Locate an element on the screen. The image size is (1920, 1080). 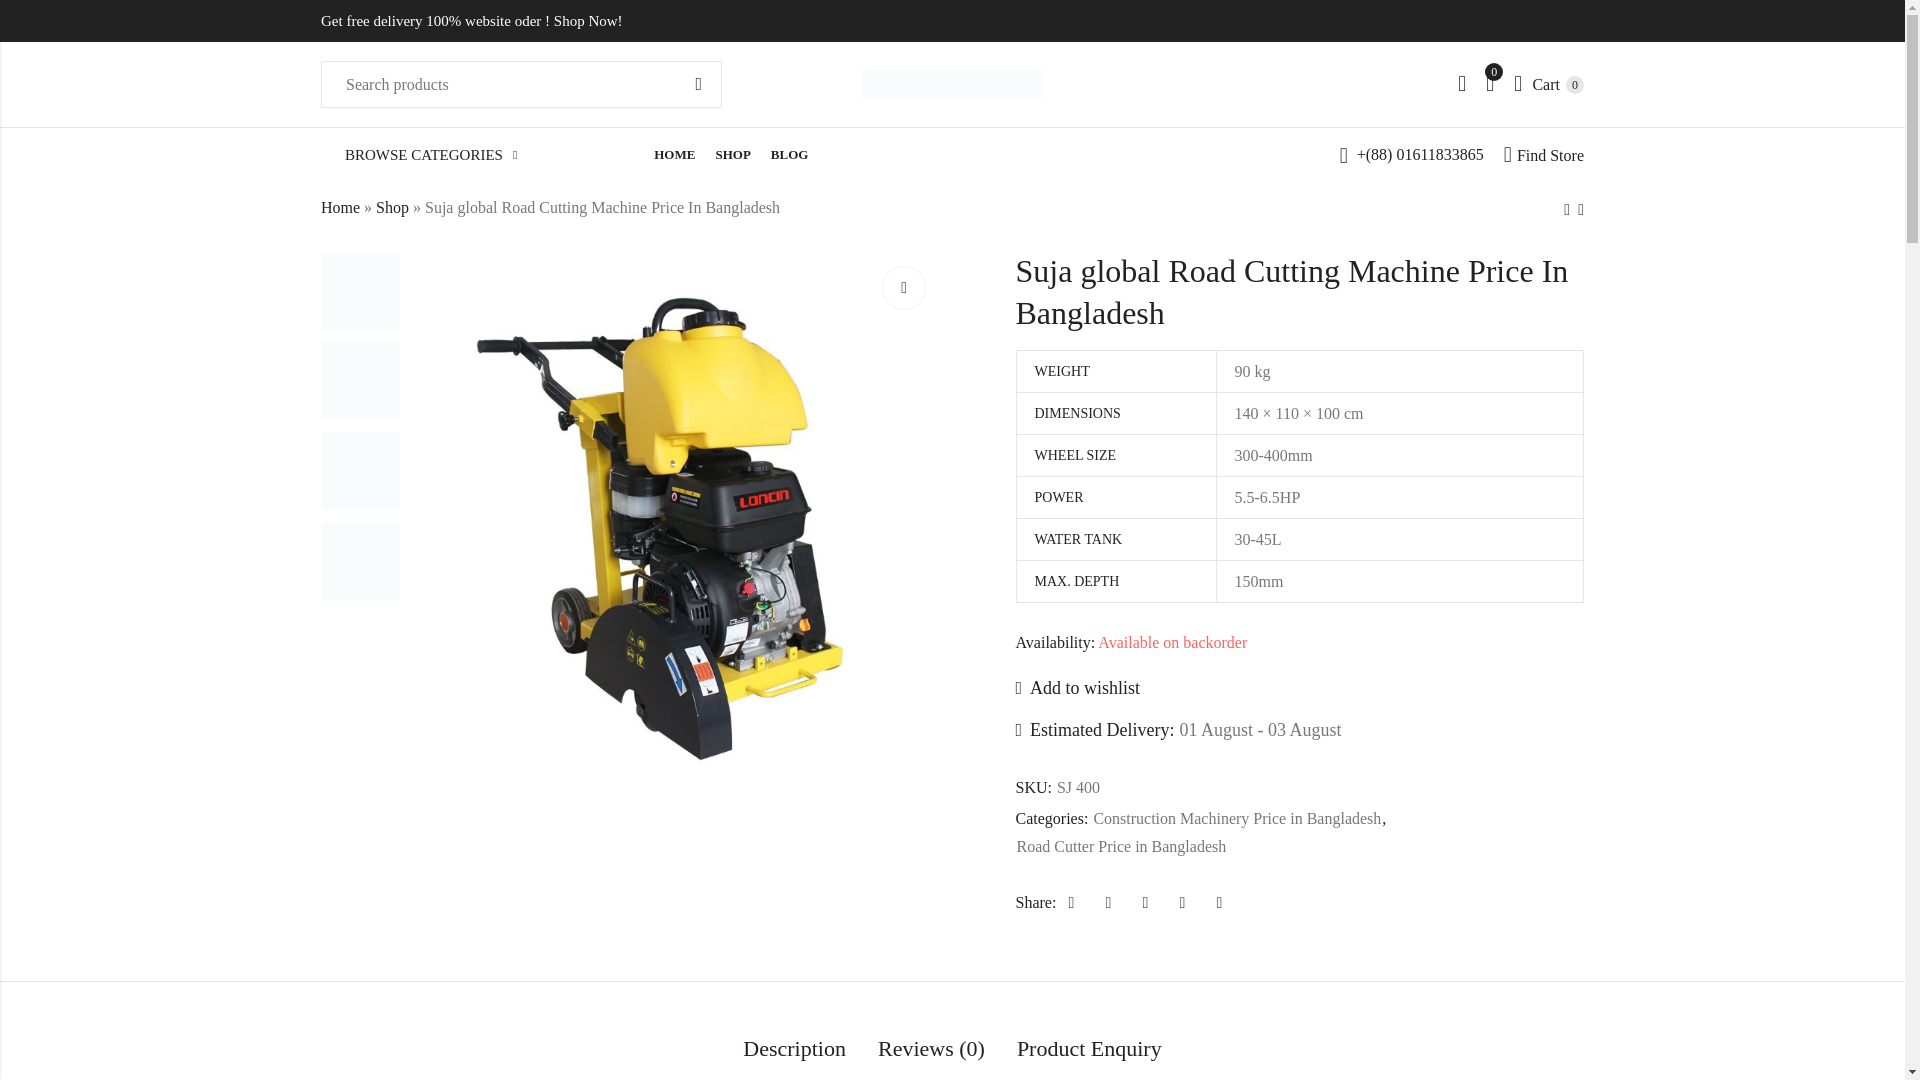
Construction Machinery Price in Bangladesh is located at coordinates (732, 156).